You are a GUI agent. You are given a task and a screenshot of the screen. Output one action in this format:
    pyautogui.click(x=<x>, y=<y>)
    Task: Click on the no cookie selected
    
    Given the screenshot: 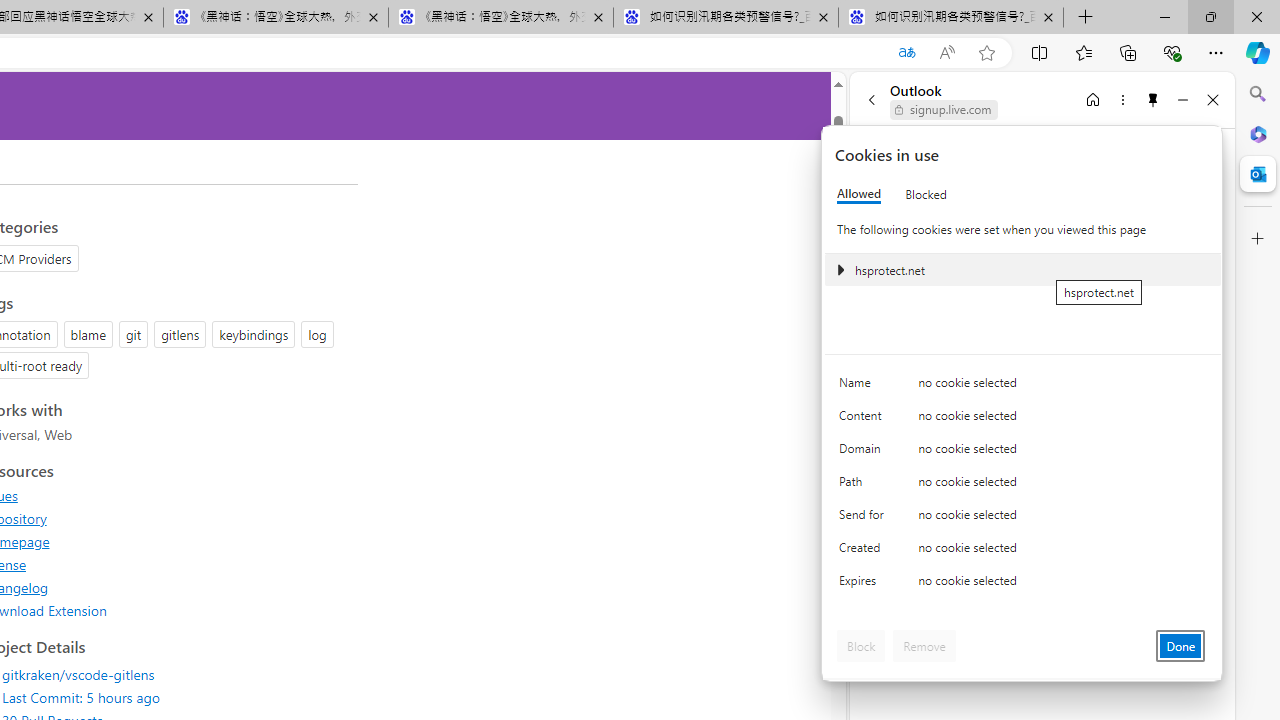 What is the action you would take?
    pyautogui.click(x=1062, y=586)
    